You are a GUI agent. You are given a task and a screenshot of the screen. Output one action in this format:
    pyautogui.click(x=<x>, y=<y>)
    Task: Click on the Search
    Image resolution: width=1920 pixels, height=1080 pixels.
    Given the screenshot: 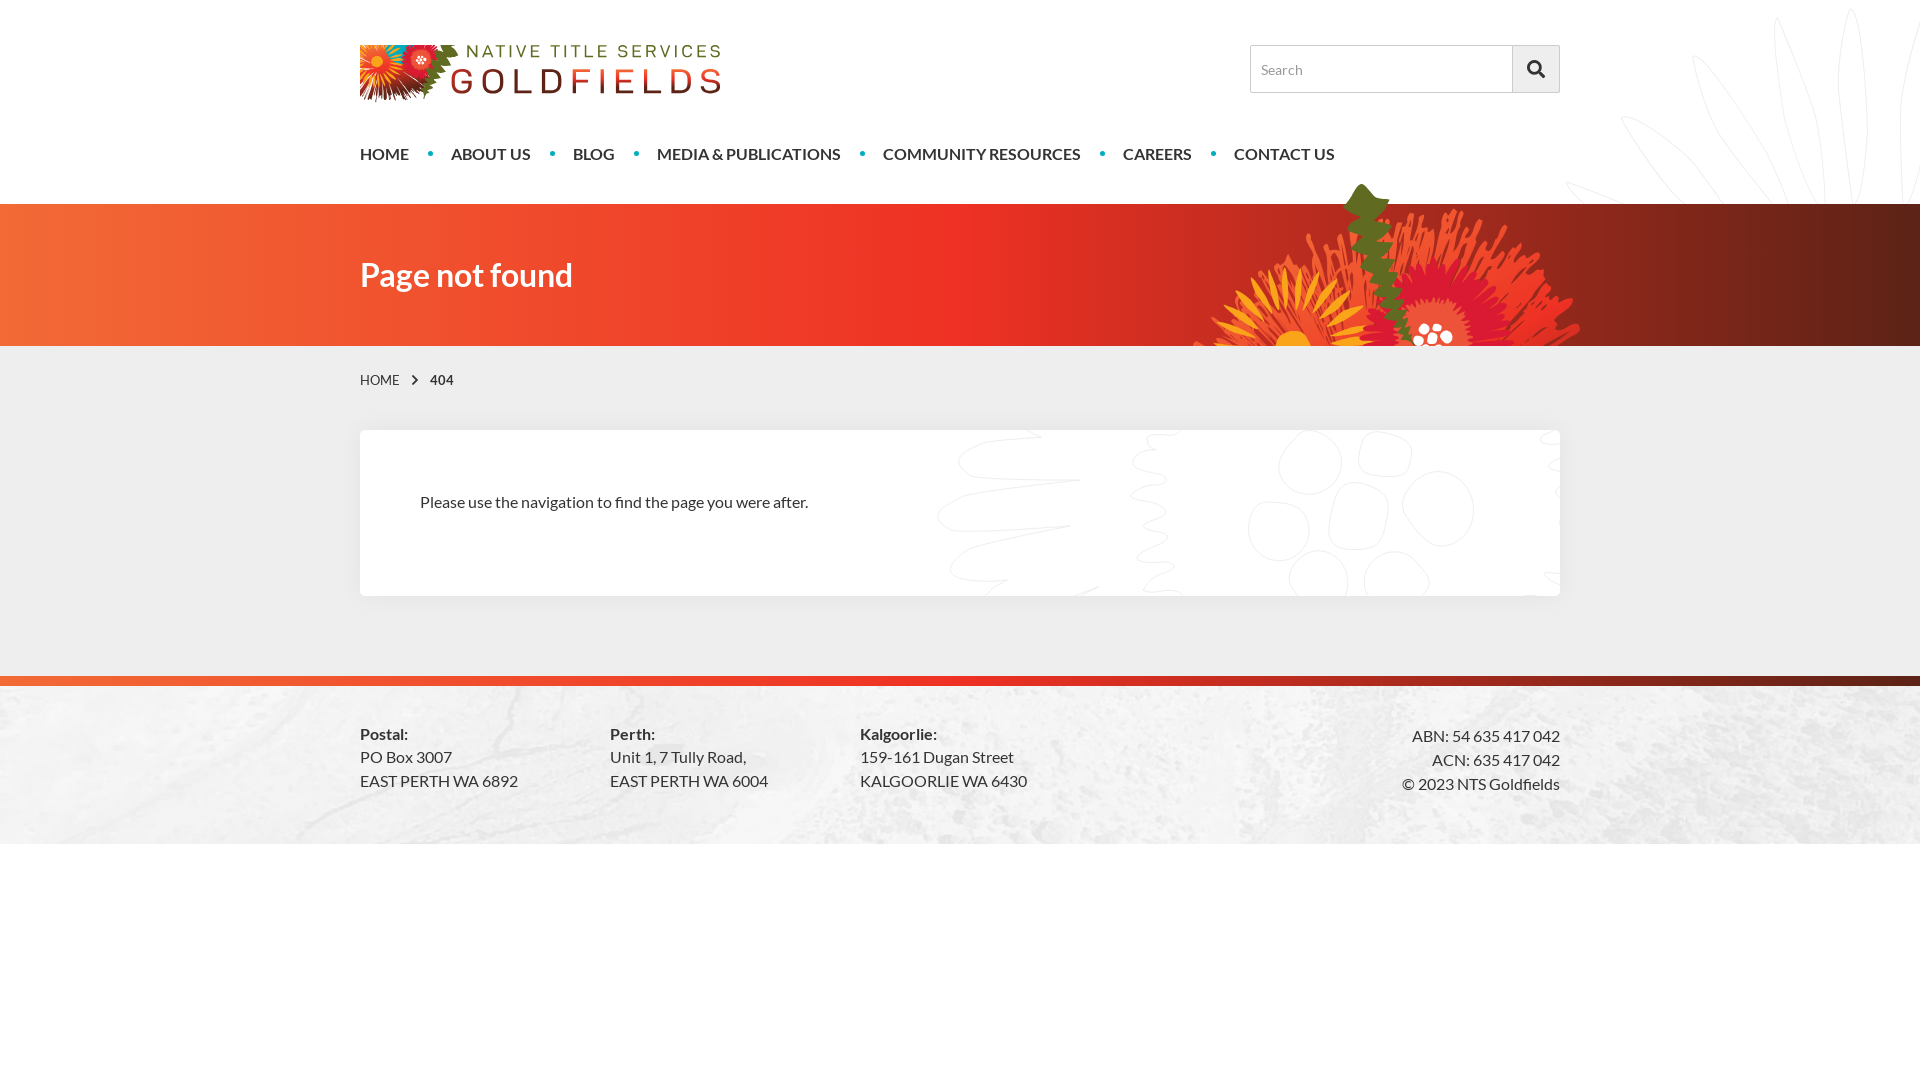 What is the action you would take?
    pyautogui.click(x=1536, y=69)
    